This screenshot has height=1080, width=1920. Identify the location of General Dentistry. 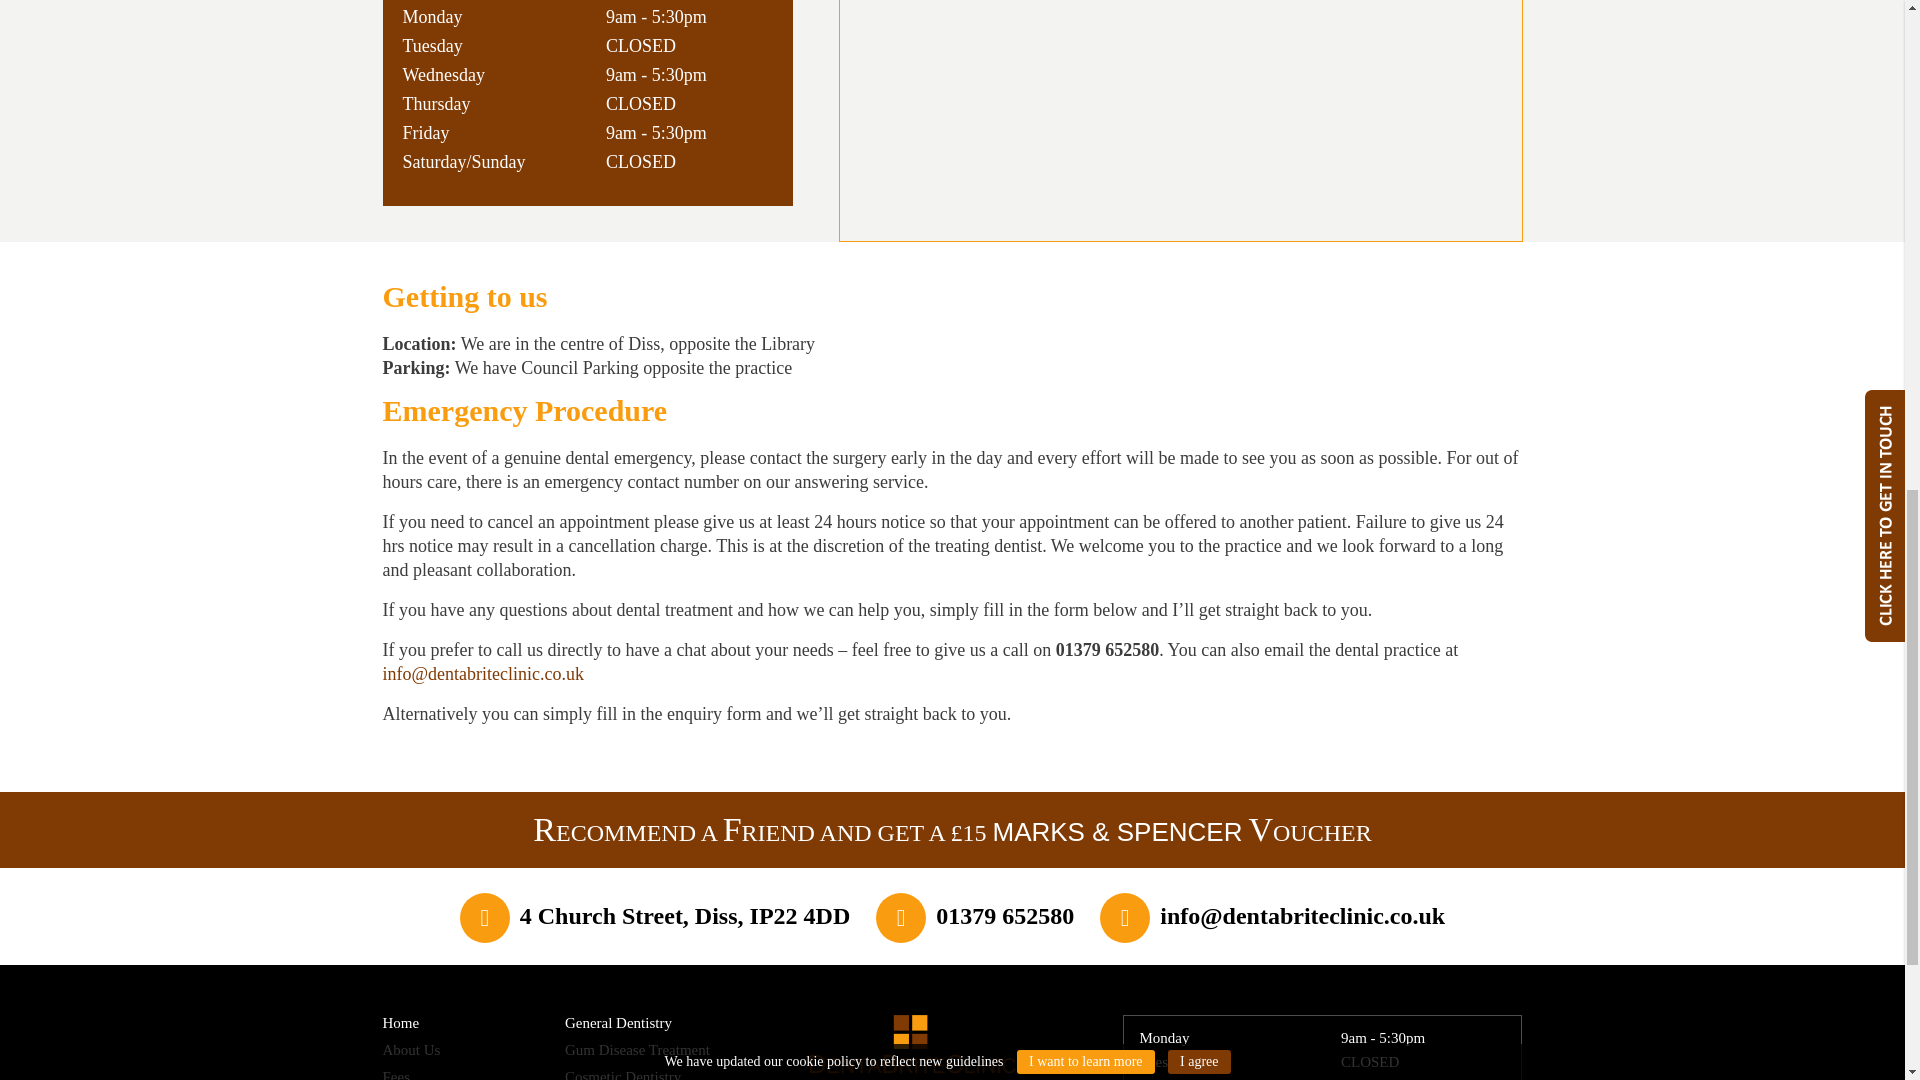
(618, 1023).